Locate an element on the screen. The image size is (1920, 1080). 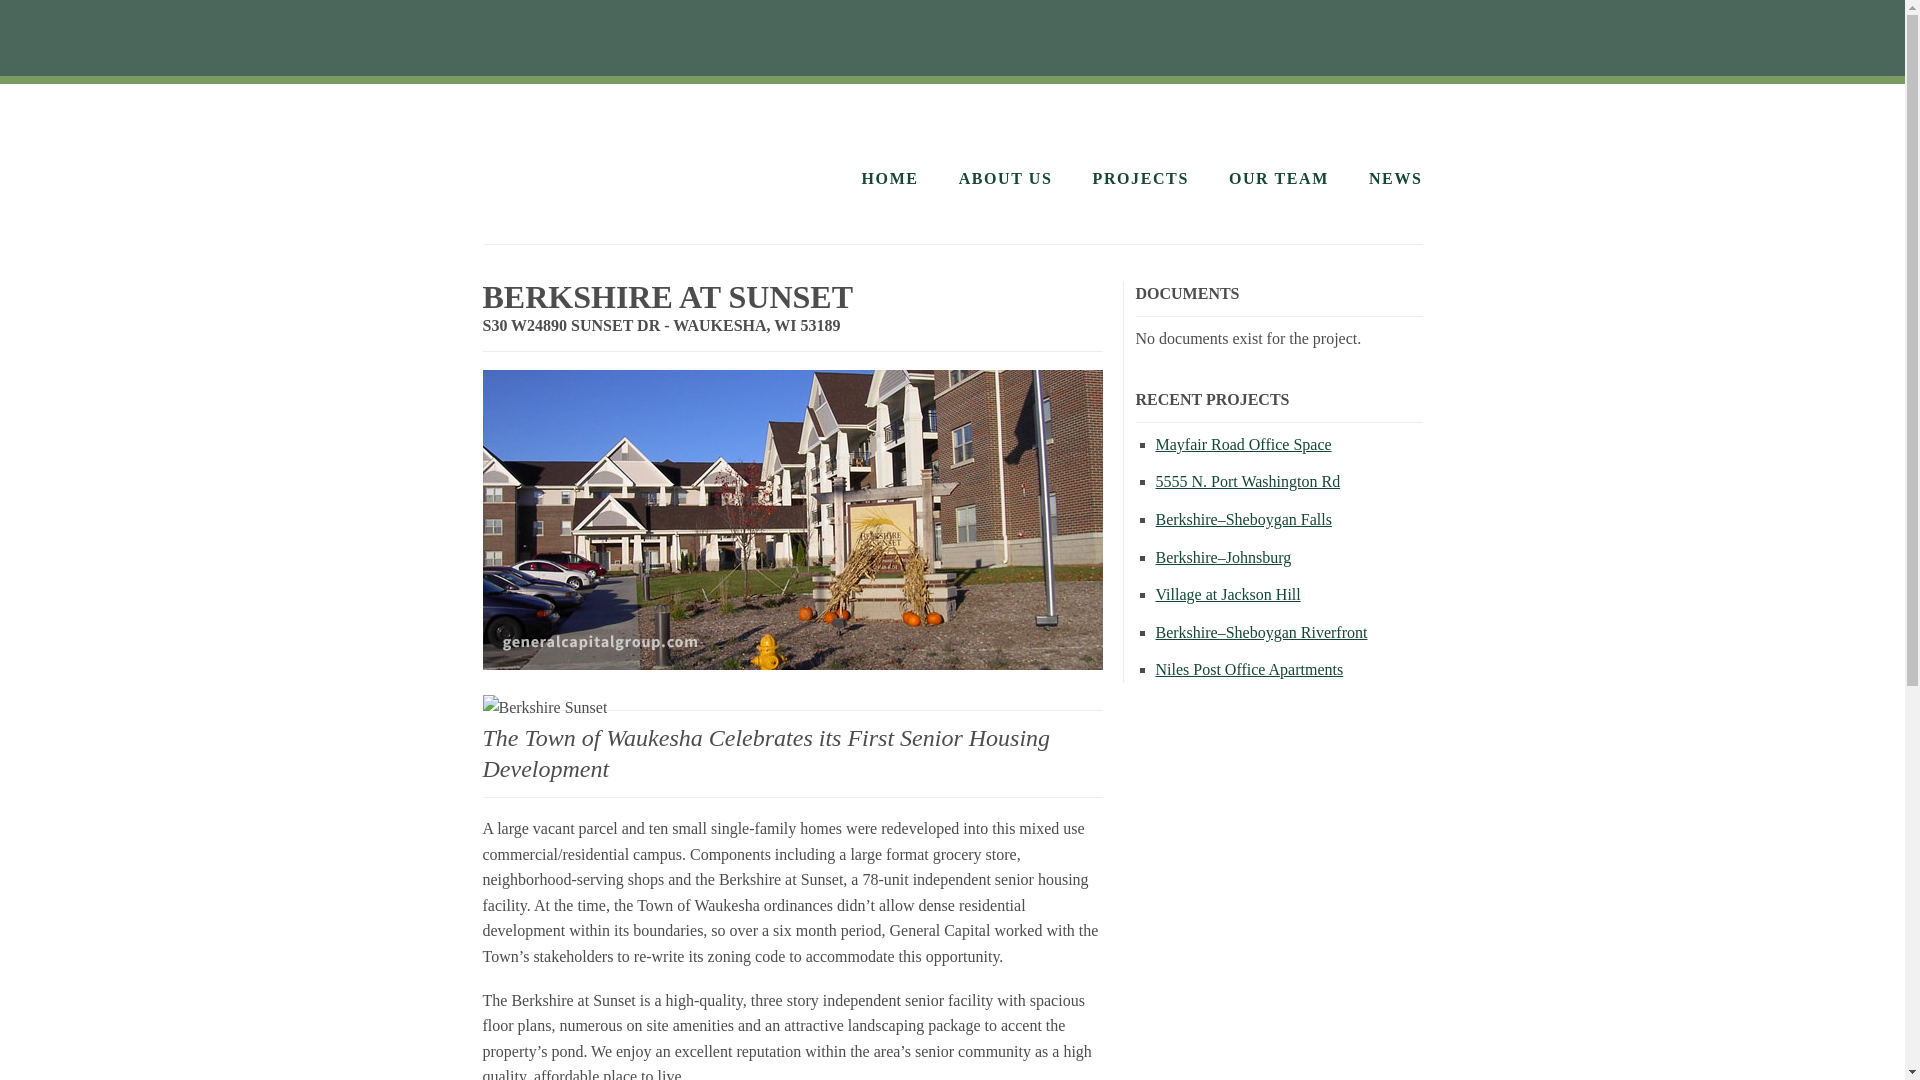
5555 N. Port Washington Rd is located at coordinates (1248, 482).